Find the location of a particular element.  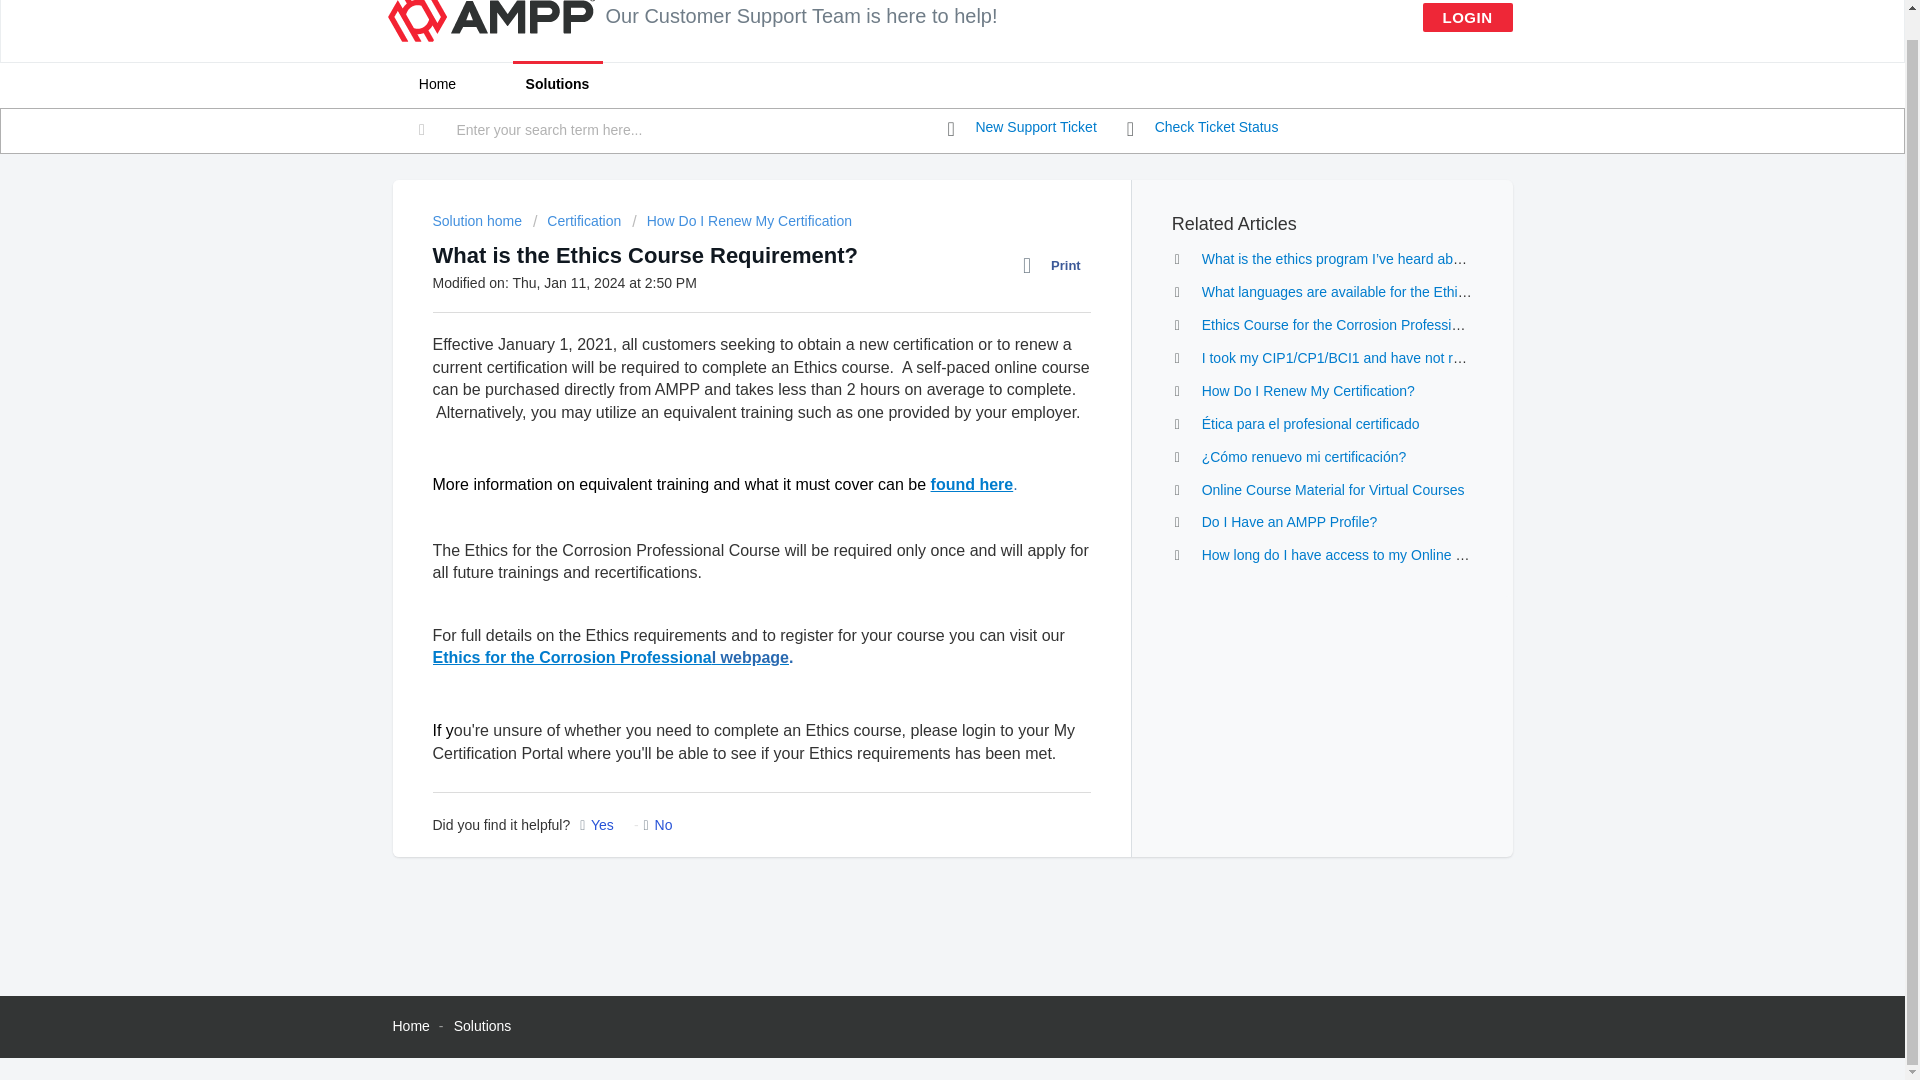

New Support Ticket is located at coordinates (1022, 128).